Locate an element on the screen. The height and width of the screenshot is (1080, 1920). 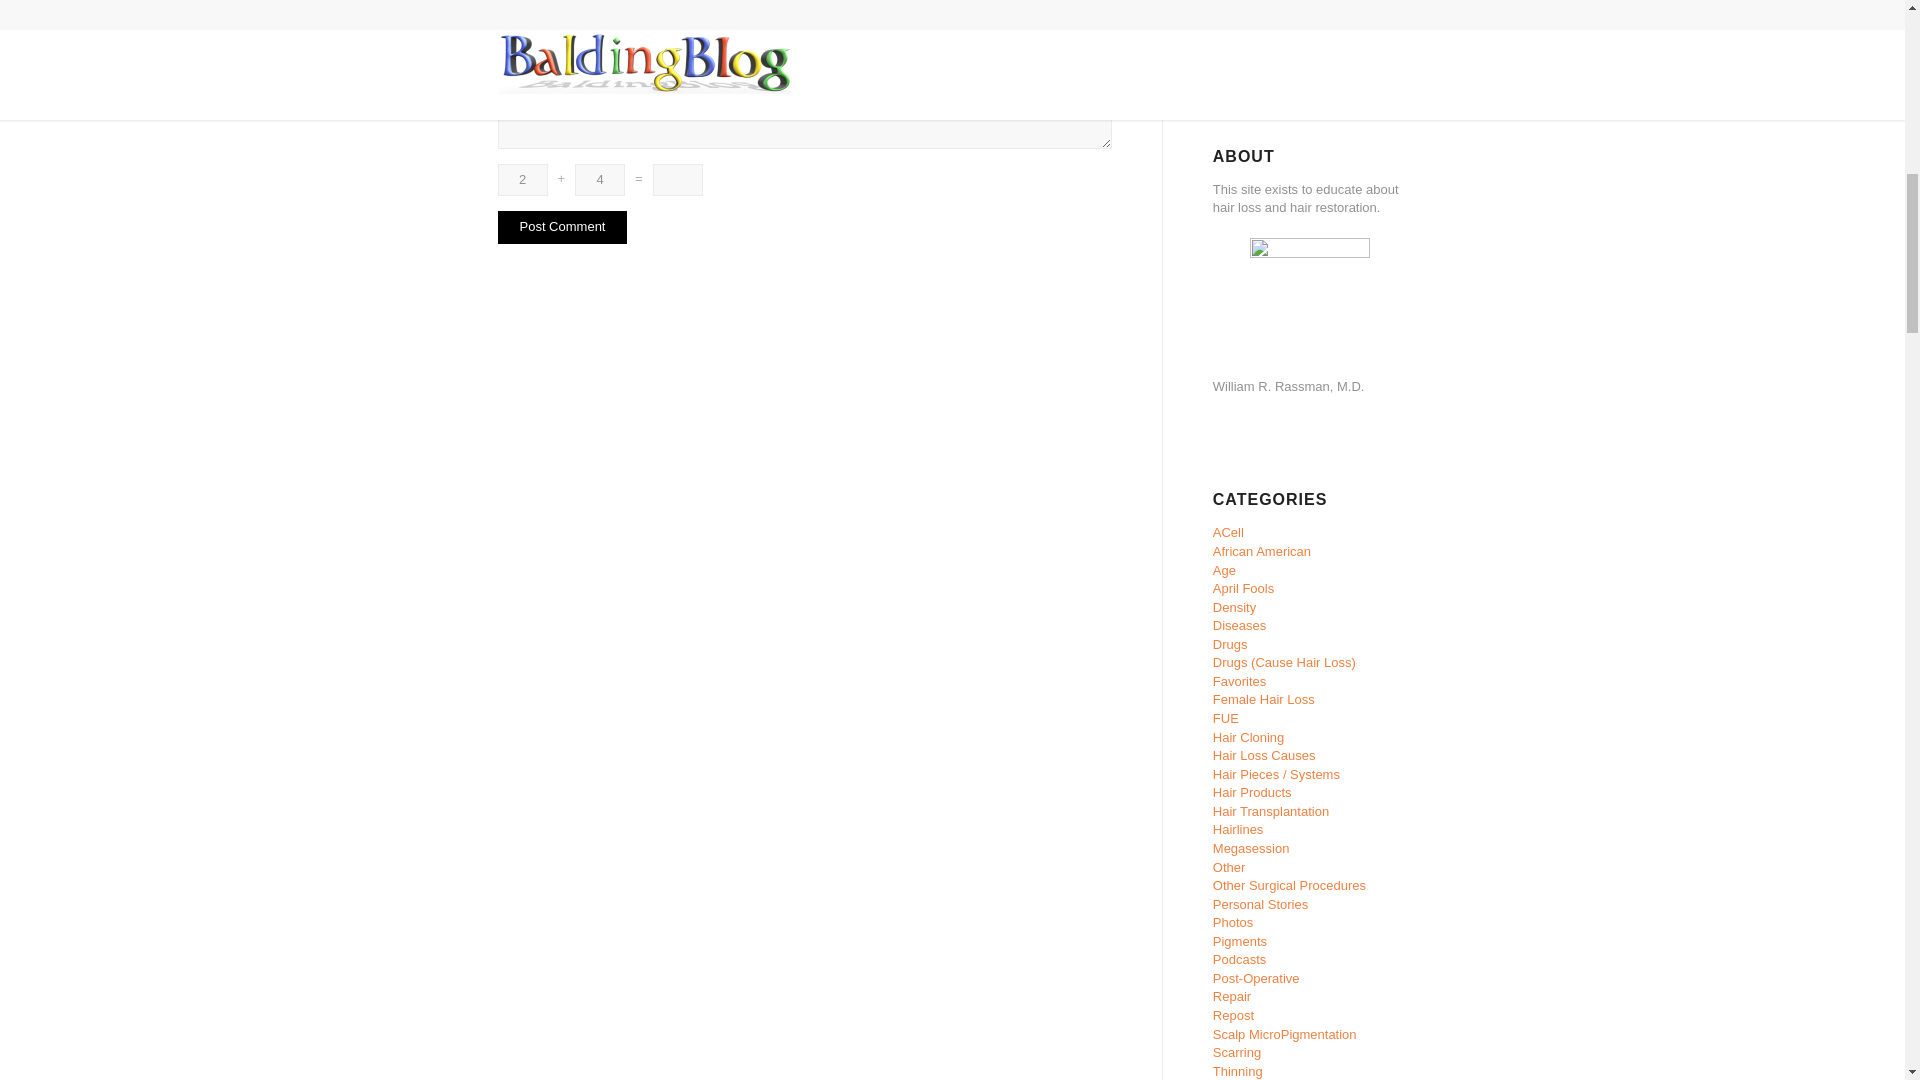
Hair Transplantation is located at coordinates (1270, 810).